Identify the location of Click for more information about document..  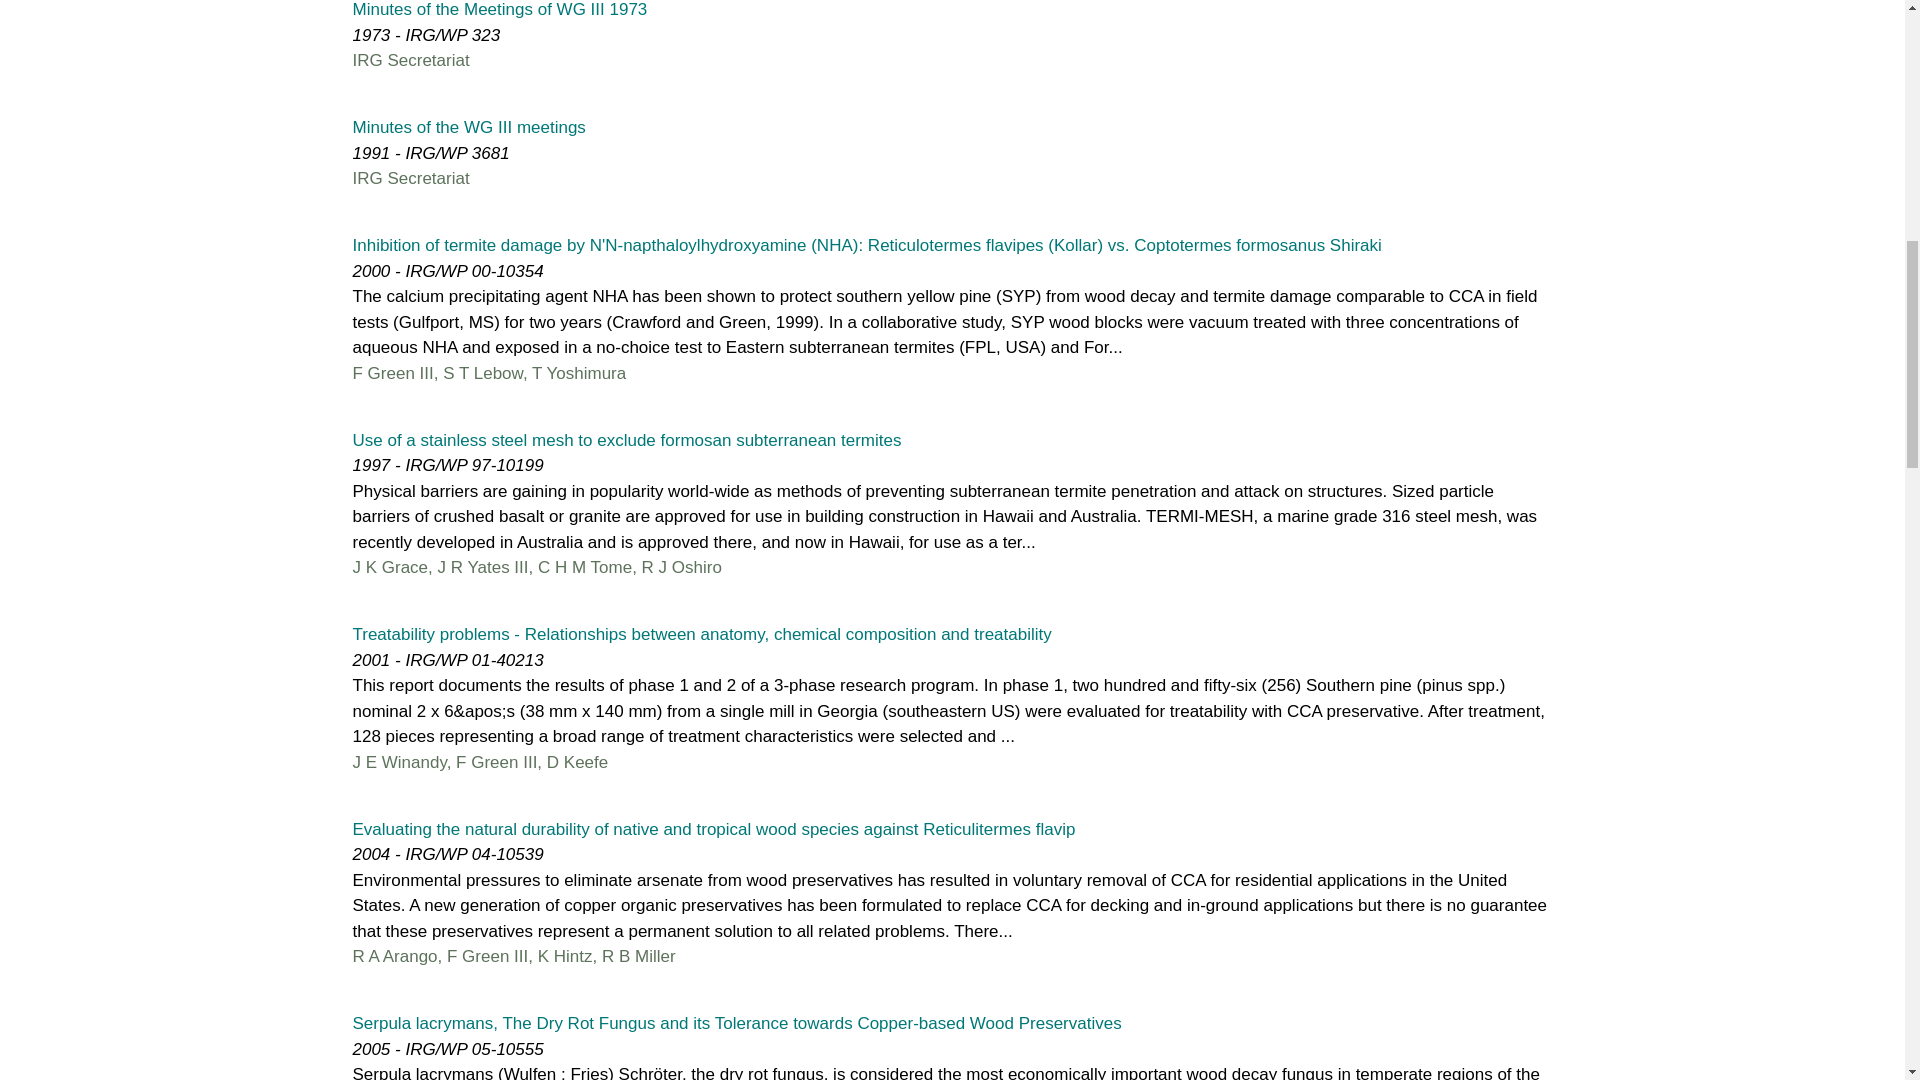
(499, 10).